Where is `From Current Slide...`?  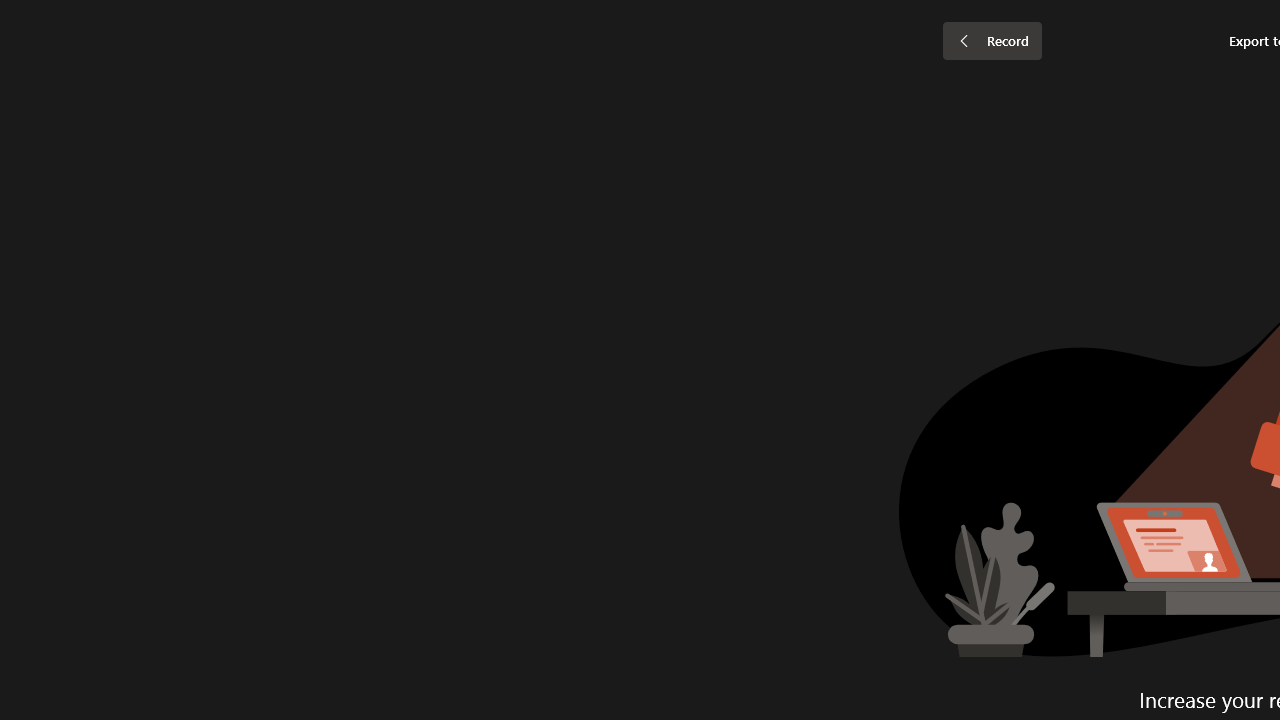
From Current Slide... is located at coordinates (224, 102).